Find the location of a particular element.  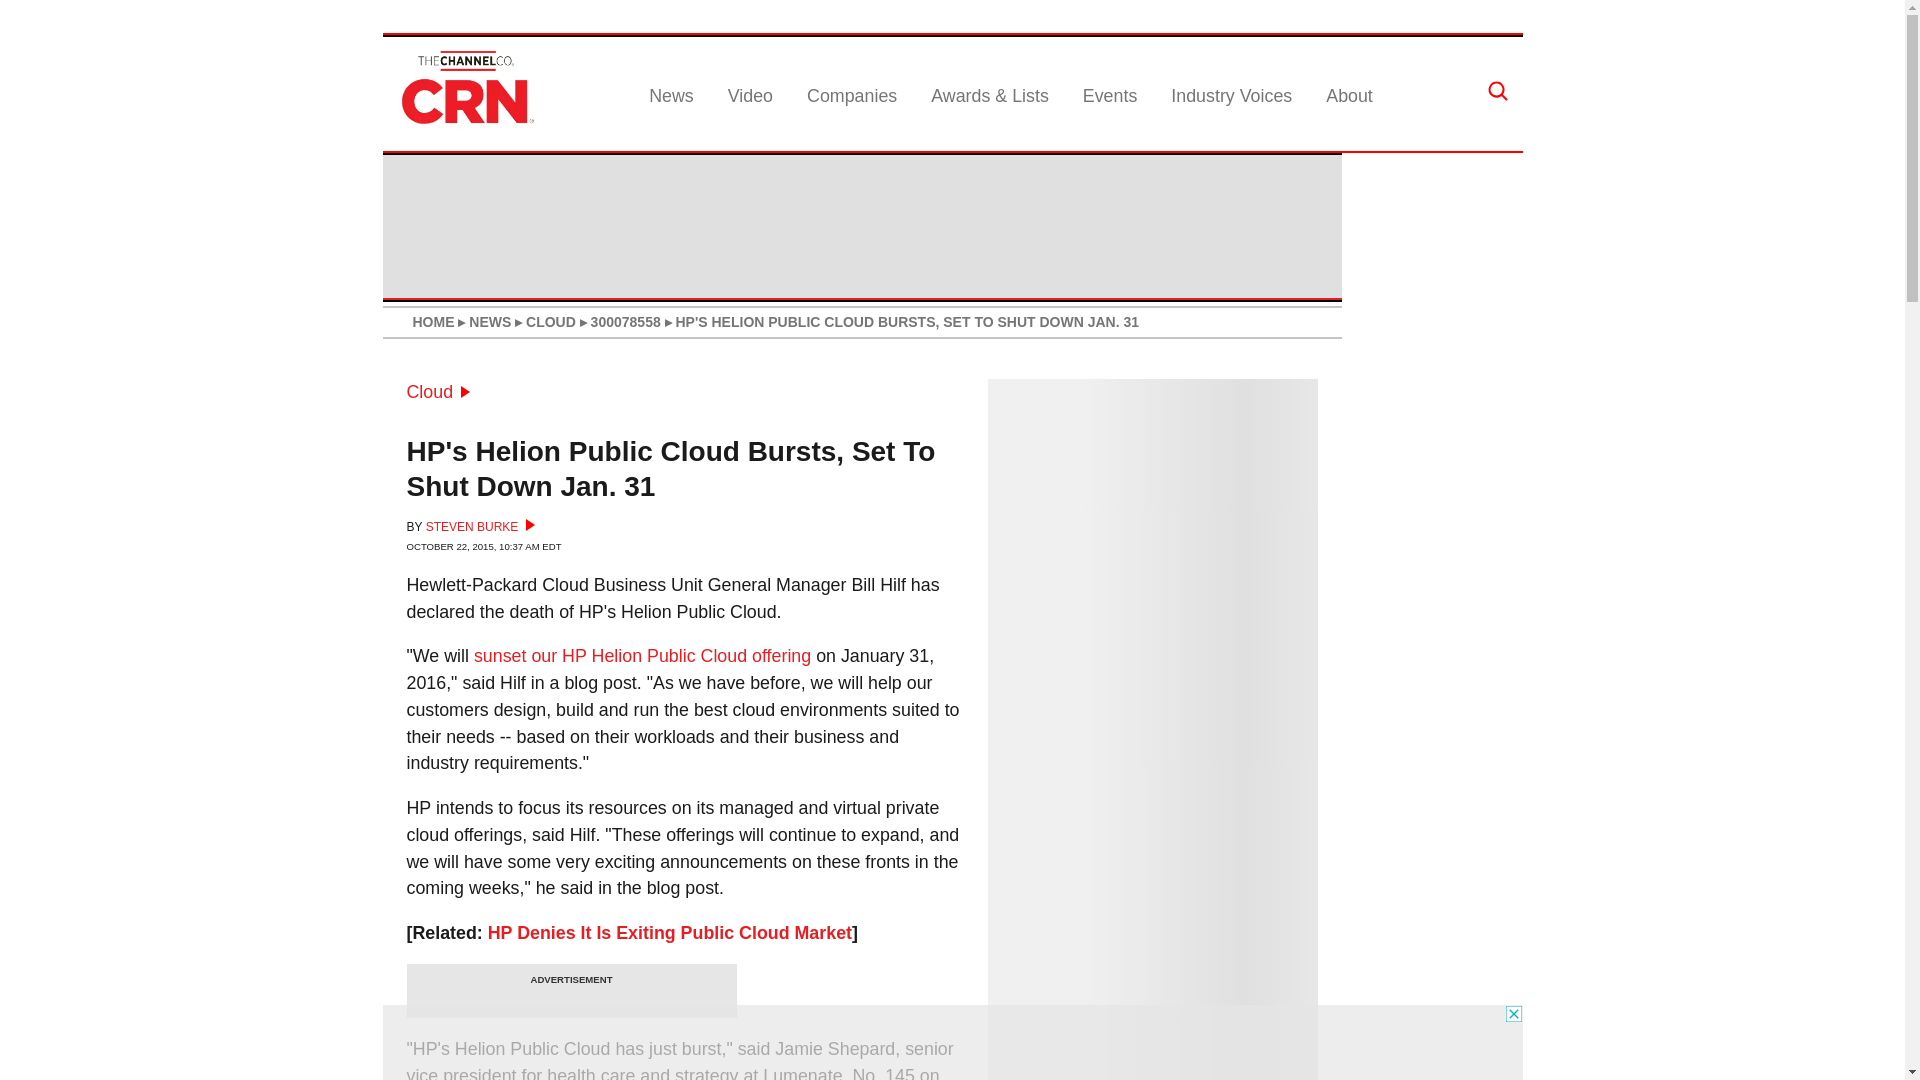

Cloud is located at coordinates (438, 392).